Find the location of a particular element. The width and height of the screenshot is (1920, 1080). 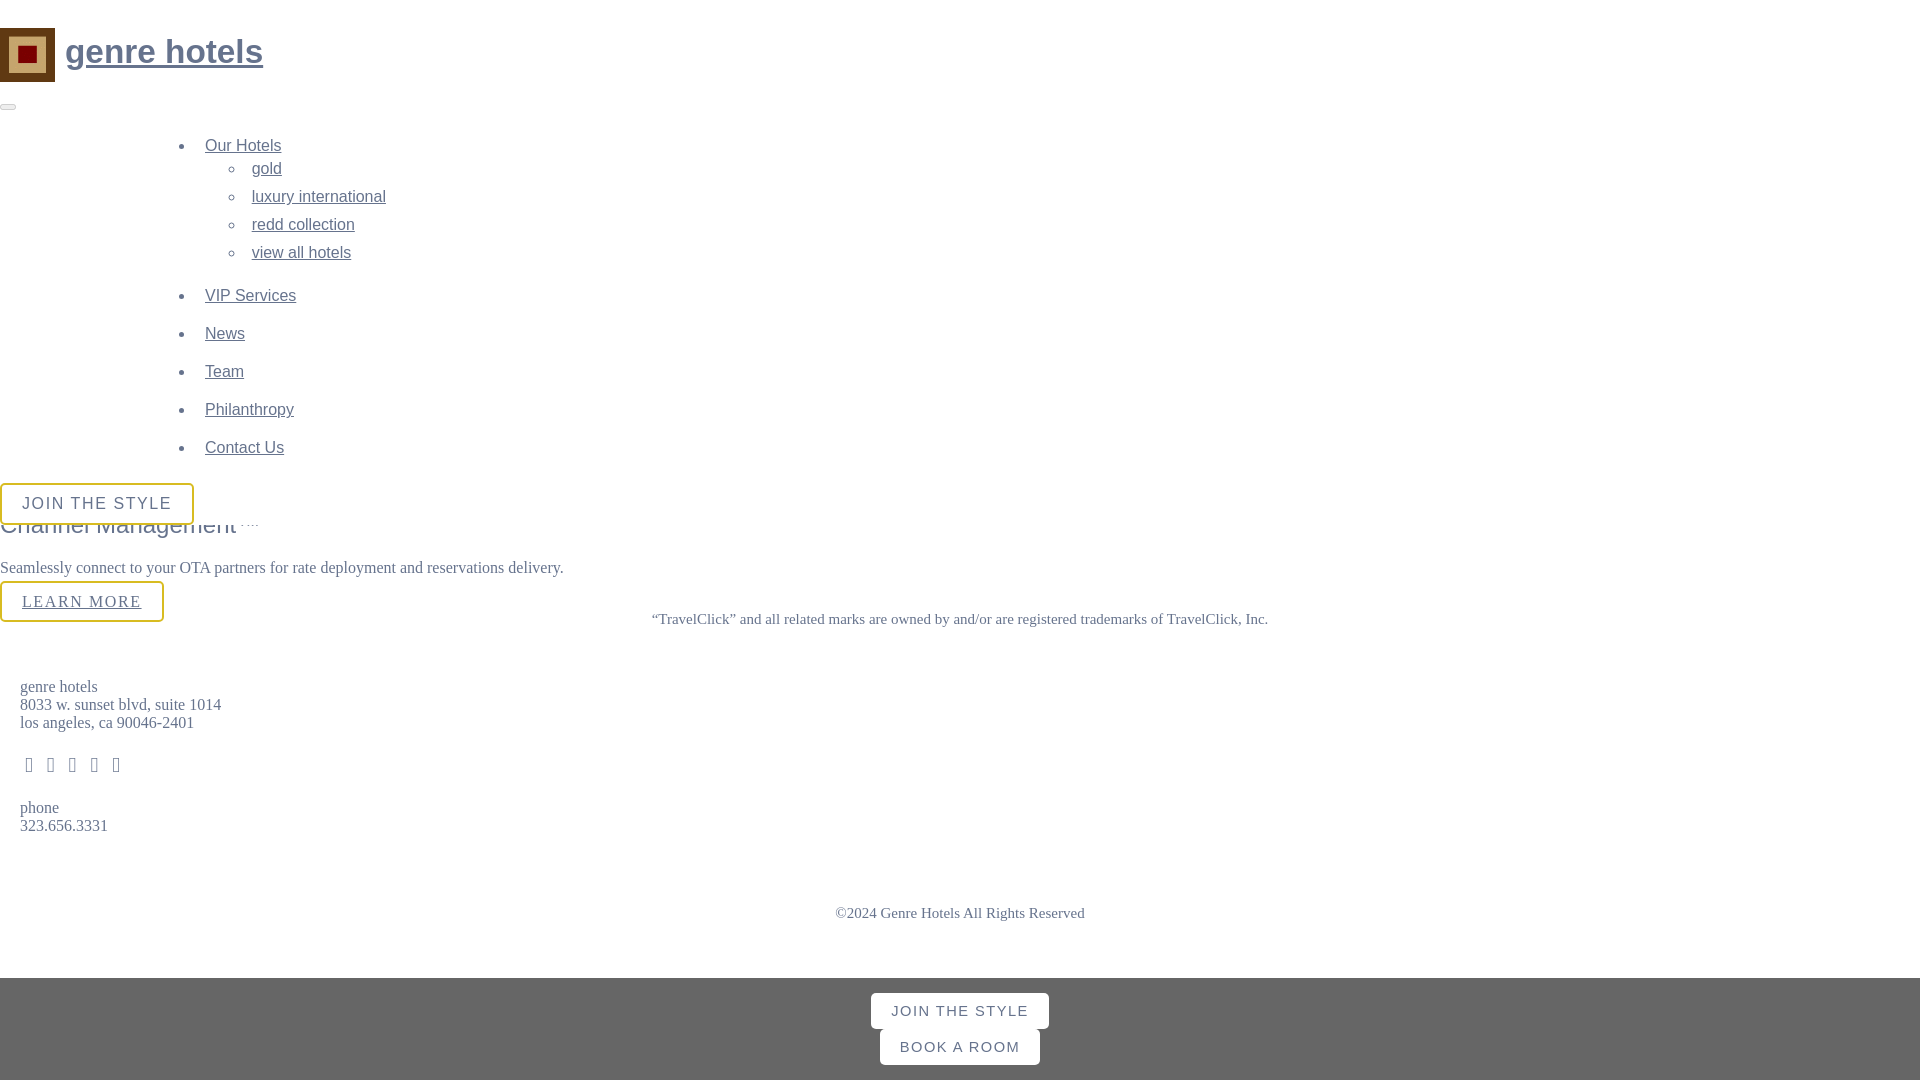

LEARN MORE is located at coordinates (82, 602).